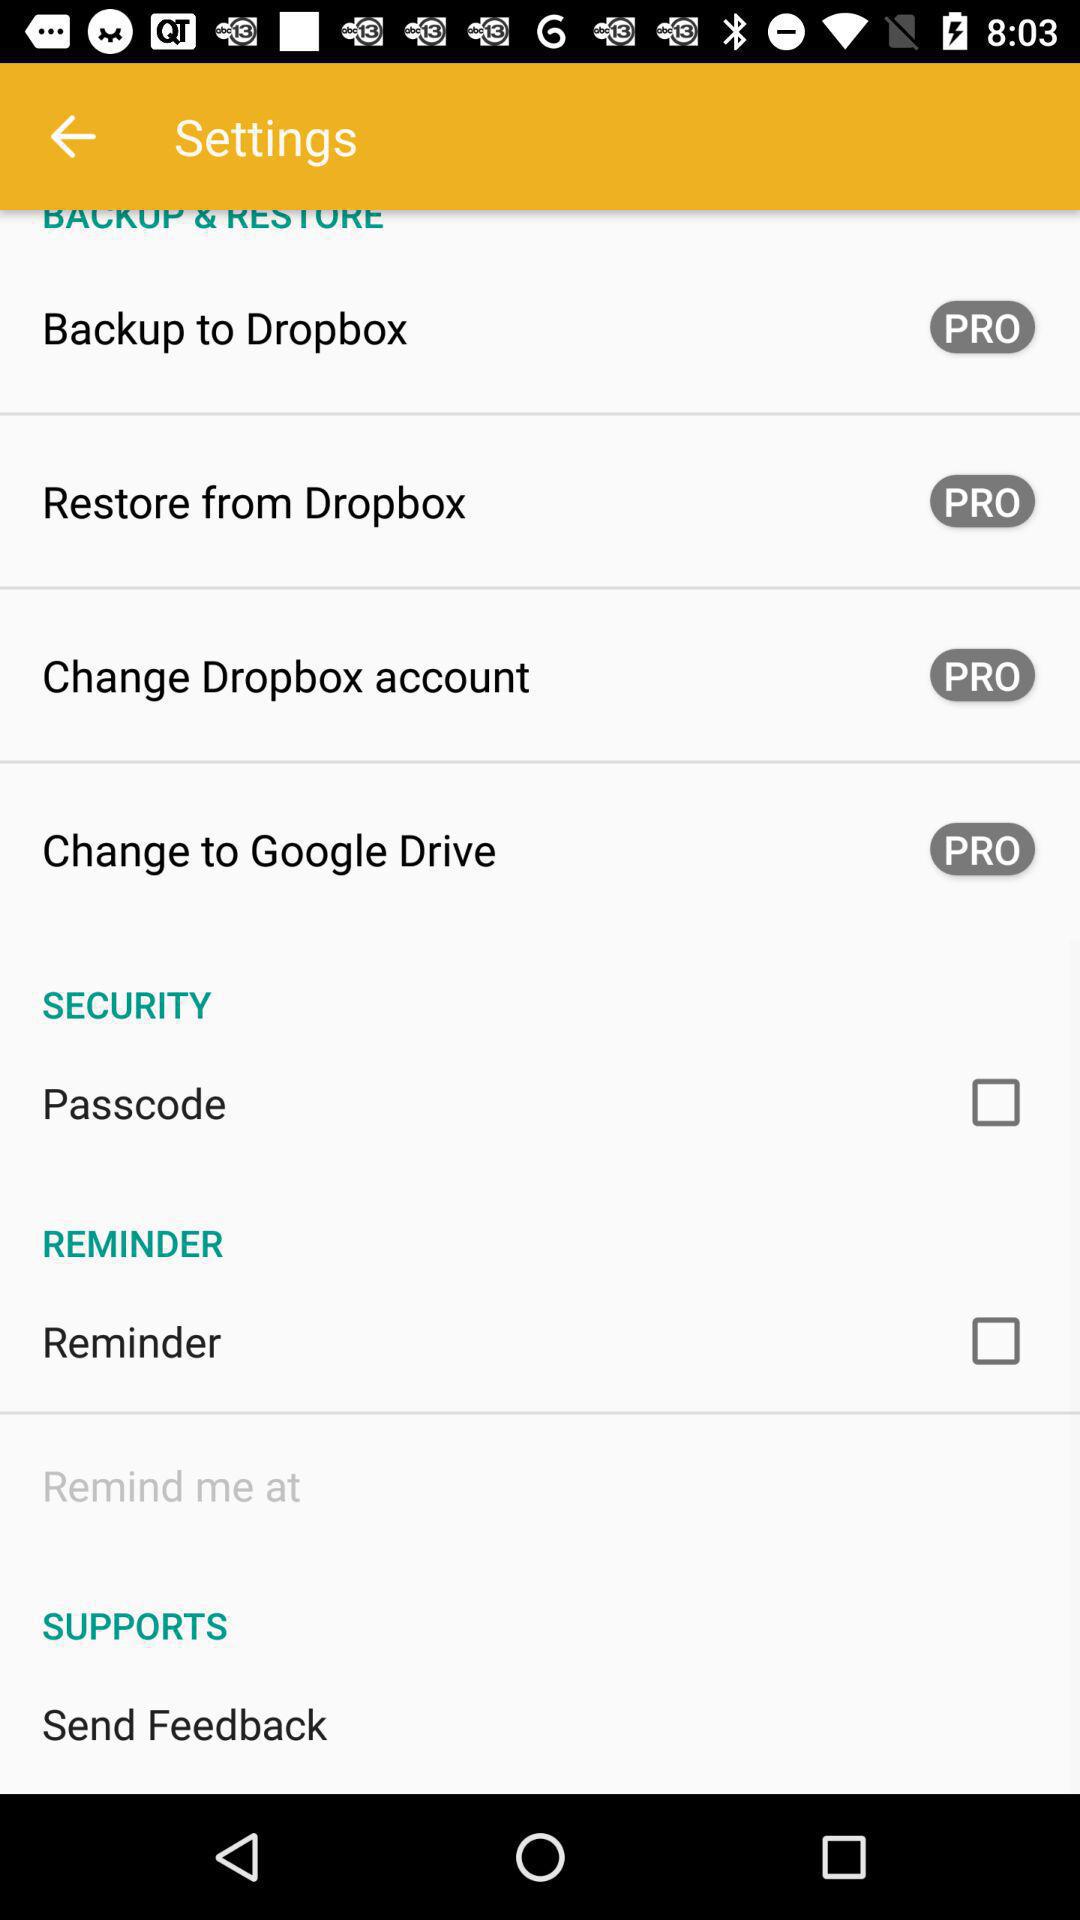  I want to click on open the item below restore from dropbox app, so click(286, 674).